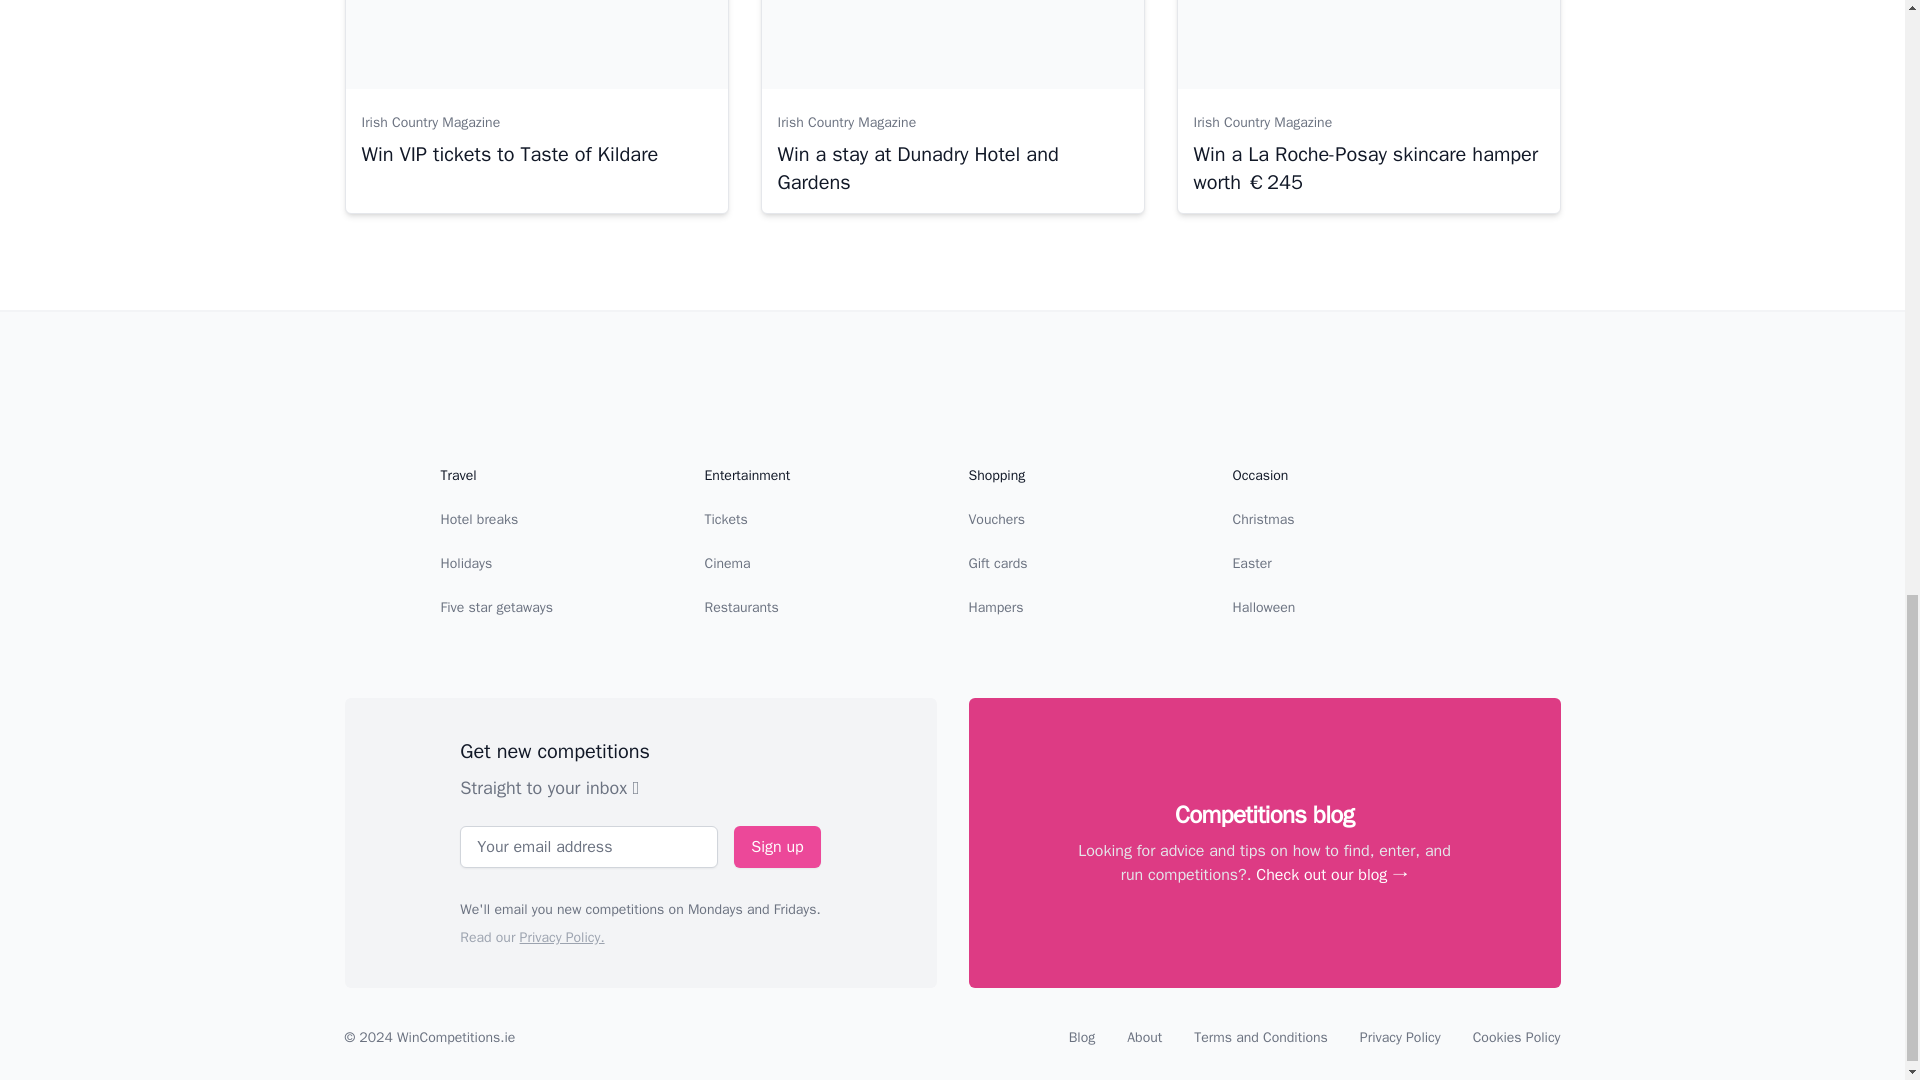 The image size is (1920, 1080). I want to click on About, so click(1144, 1038).